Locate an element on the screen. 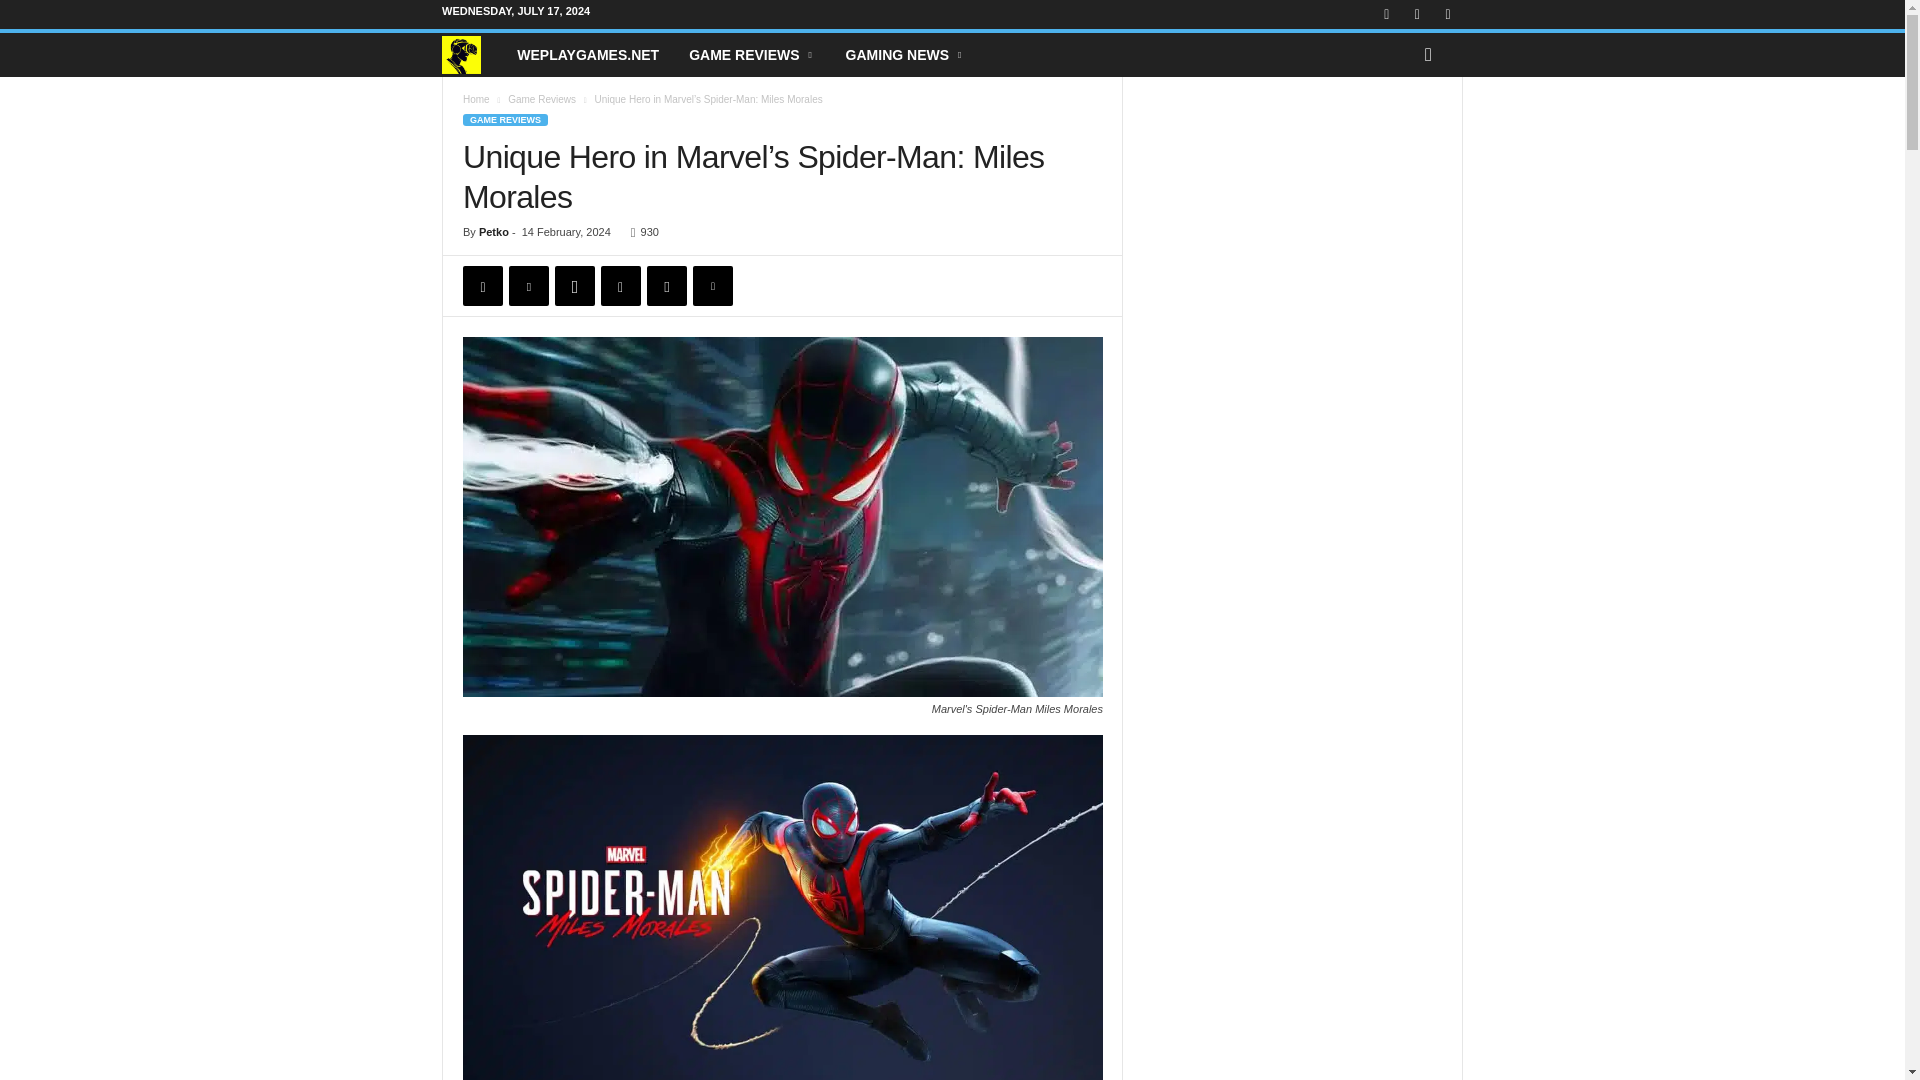  GAME REVIEWS is located at coordinates (751, 54).